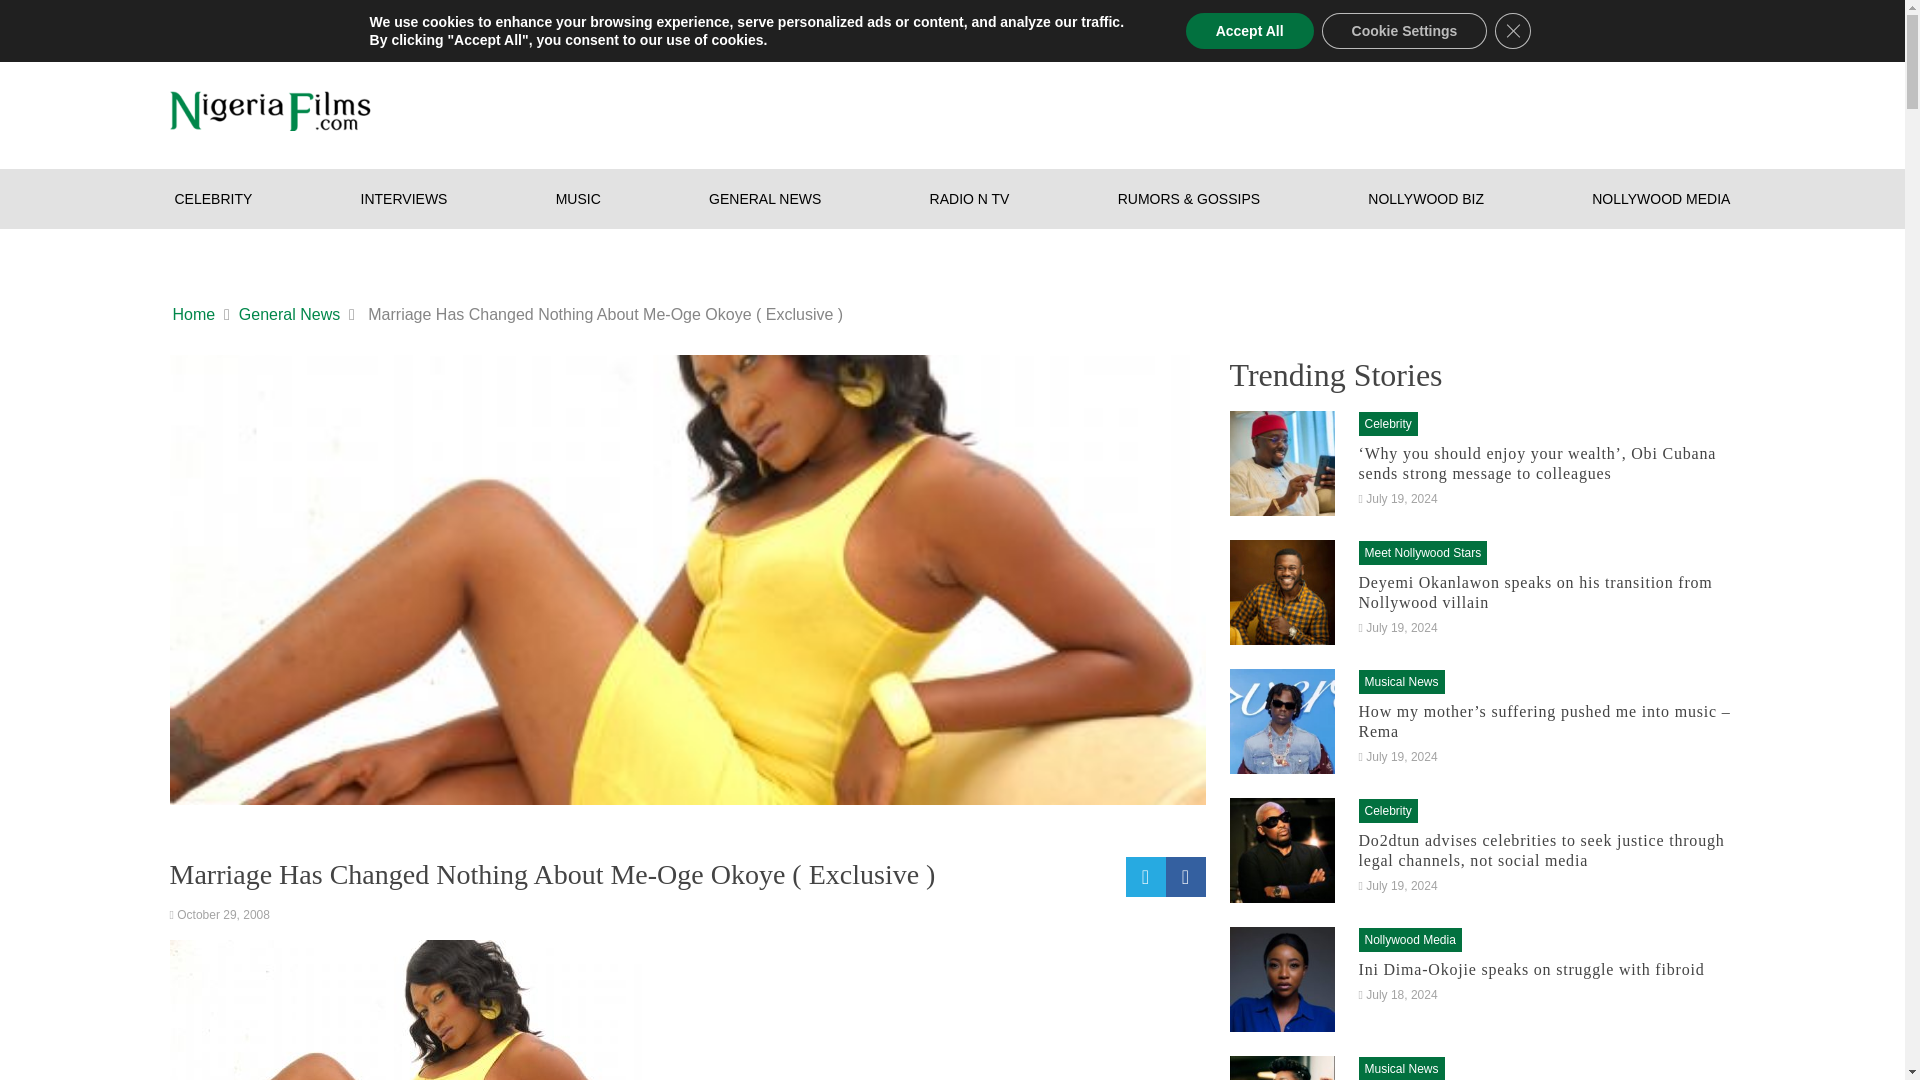  Describe the element at coordinates (1684, 26) in the screenshot. I see `Twitter` at that location.